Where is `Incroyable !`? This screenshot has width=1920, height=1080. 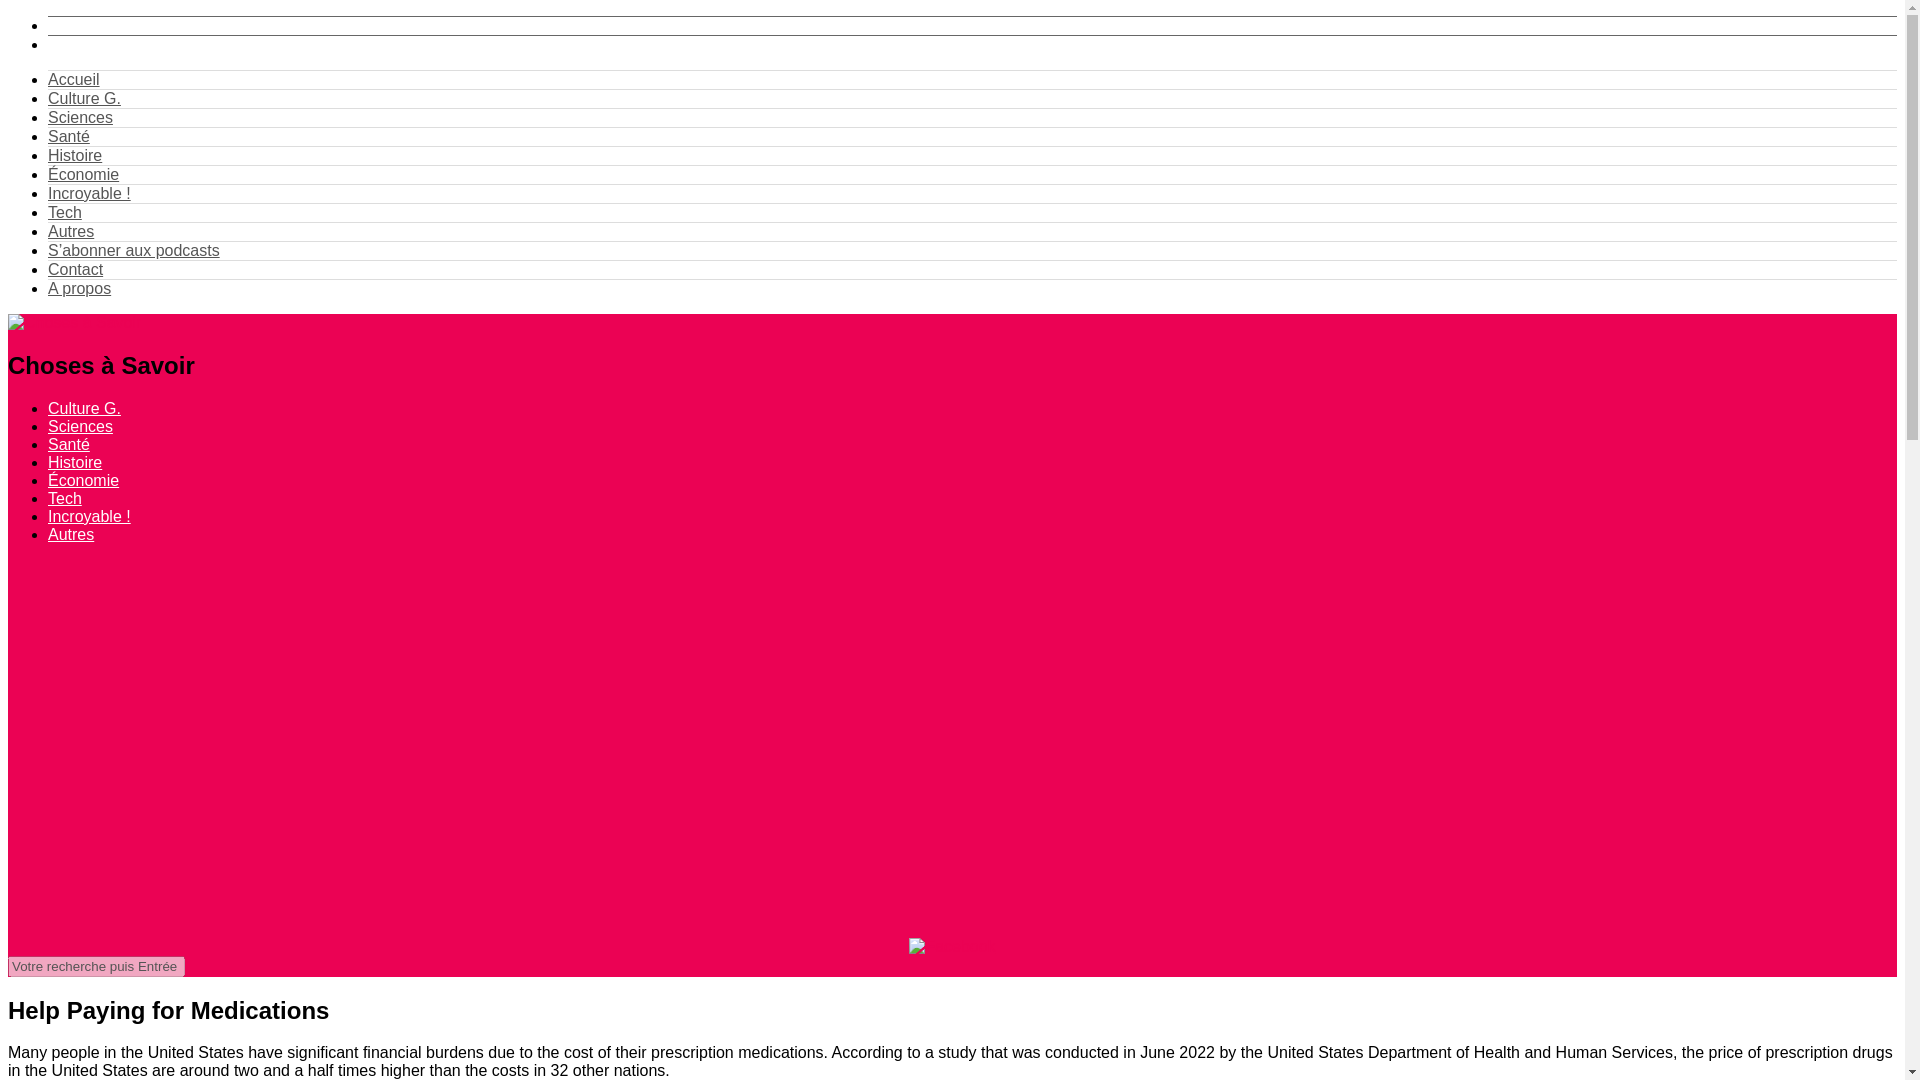
Incroyable ! is located at coordinates (89, 192).